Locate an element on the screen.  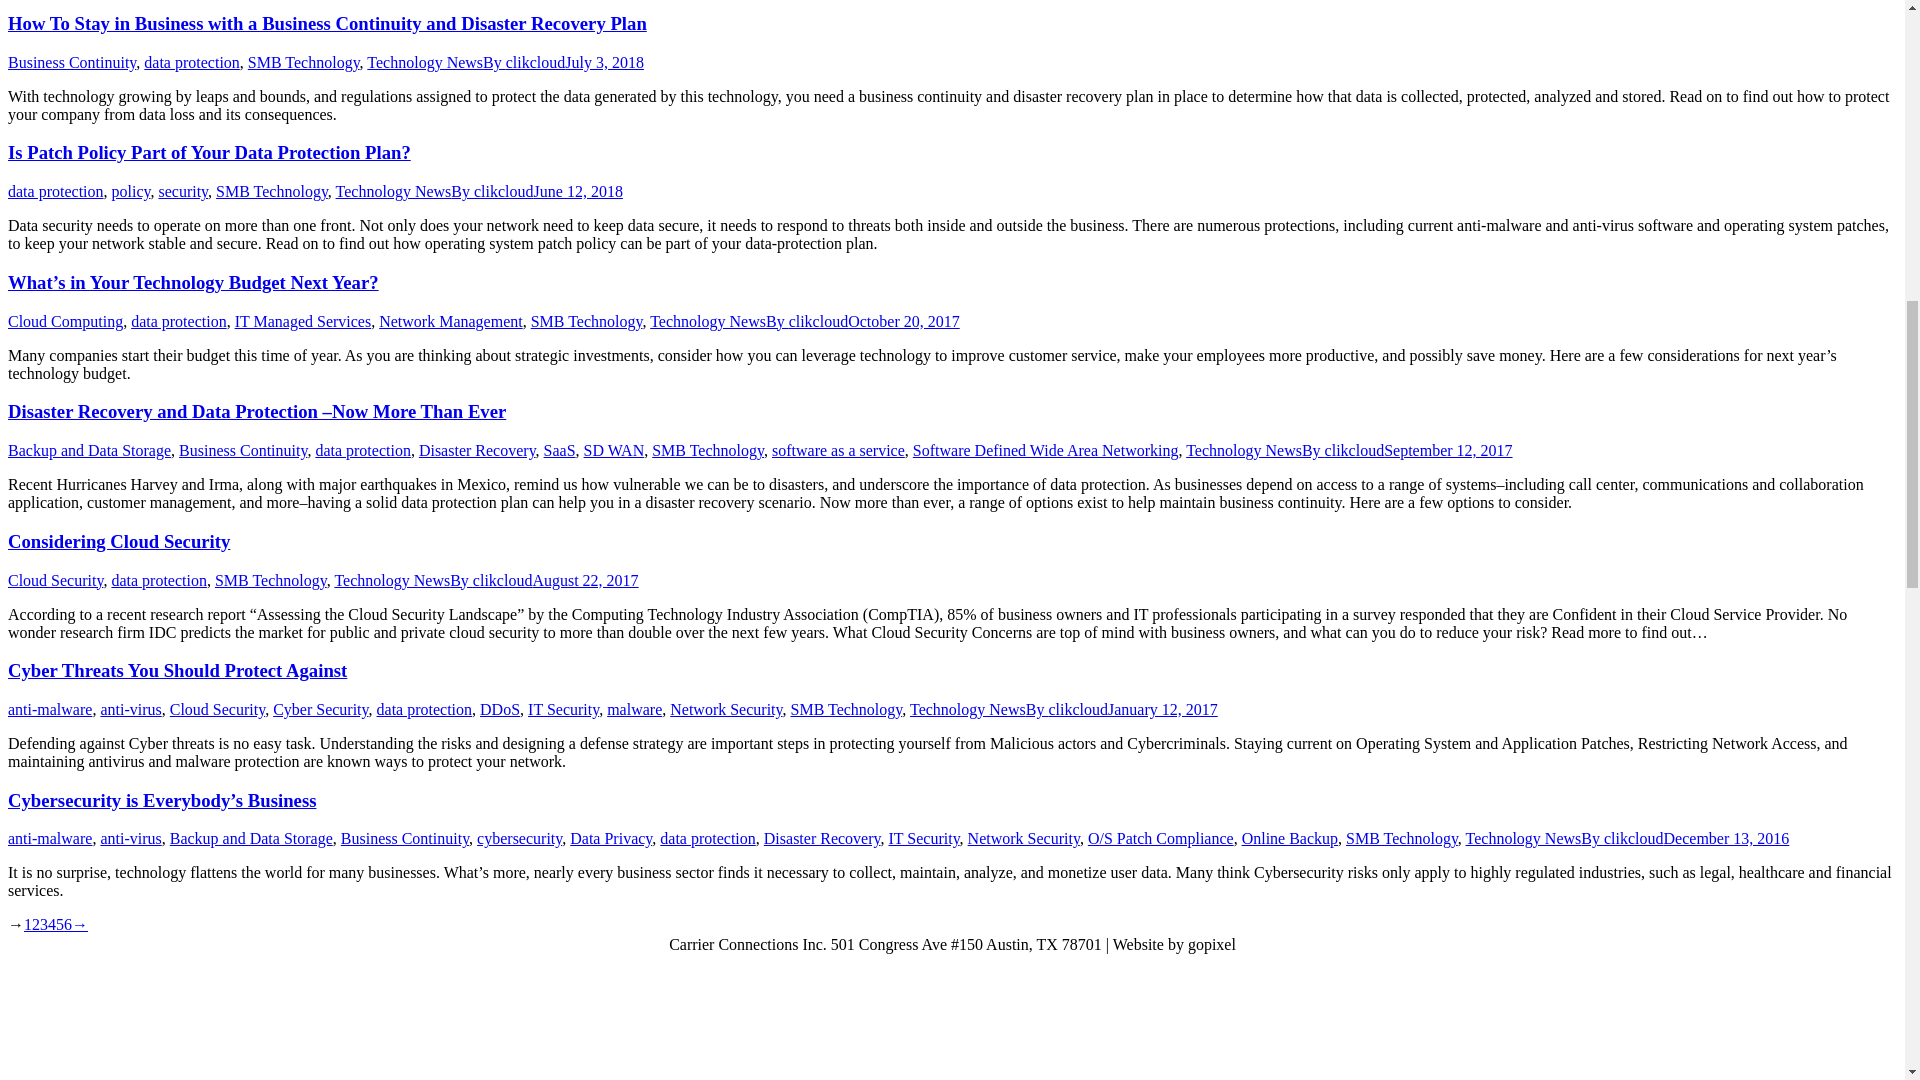
View all posts by clikcloud is located at coordinates (524, 62).